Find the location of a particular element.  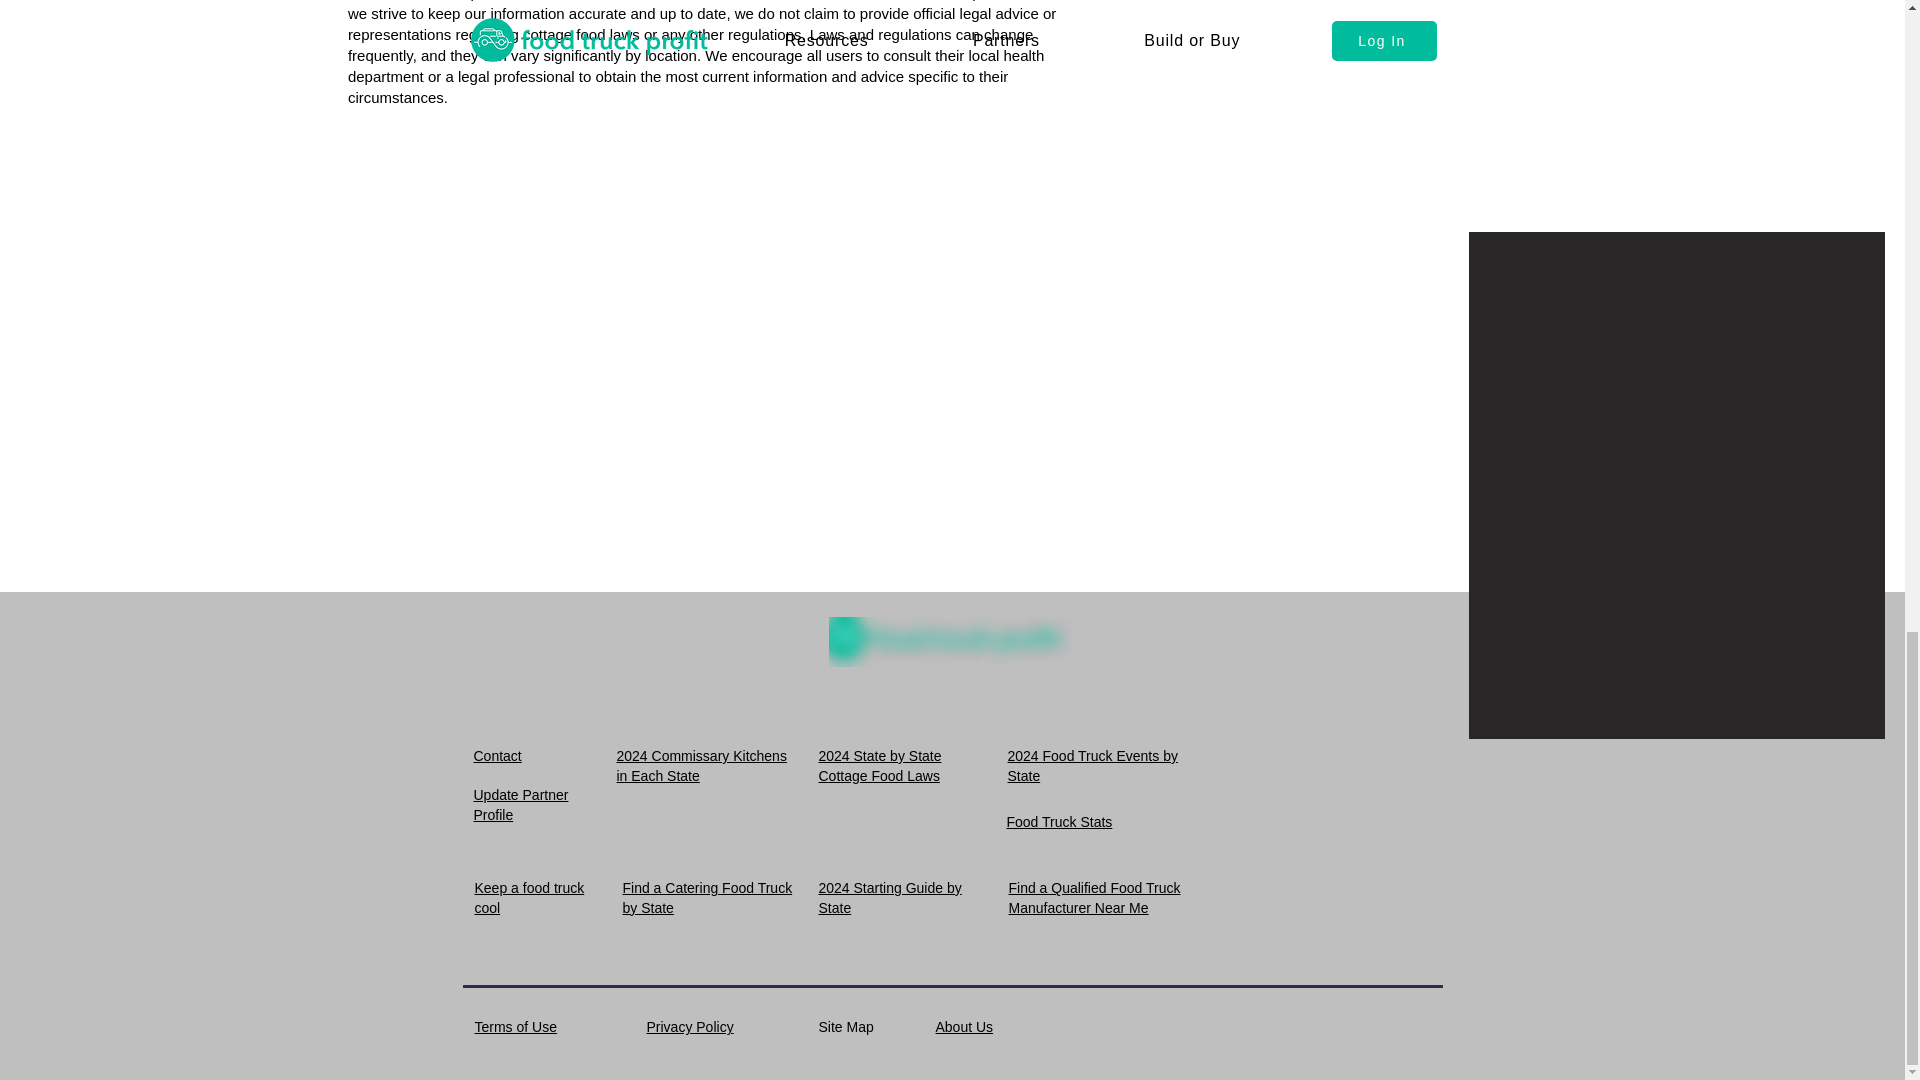

Update Partner Profile is located at coordinates (521, 804).